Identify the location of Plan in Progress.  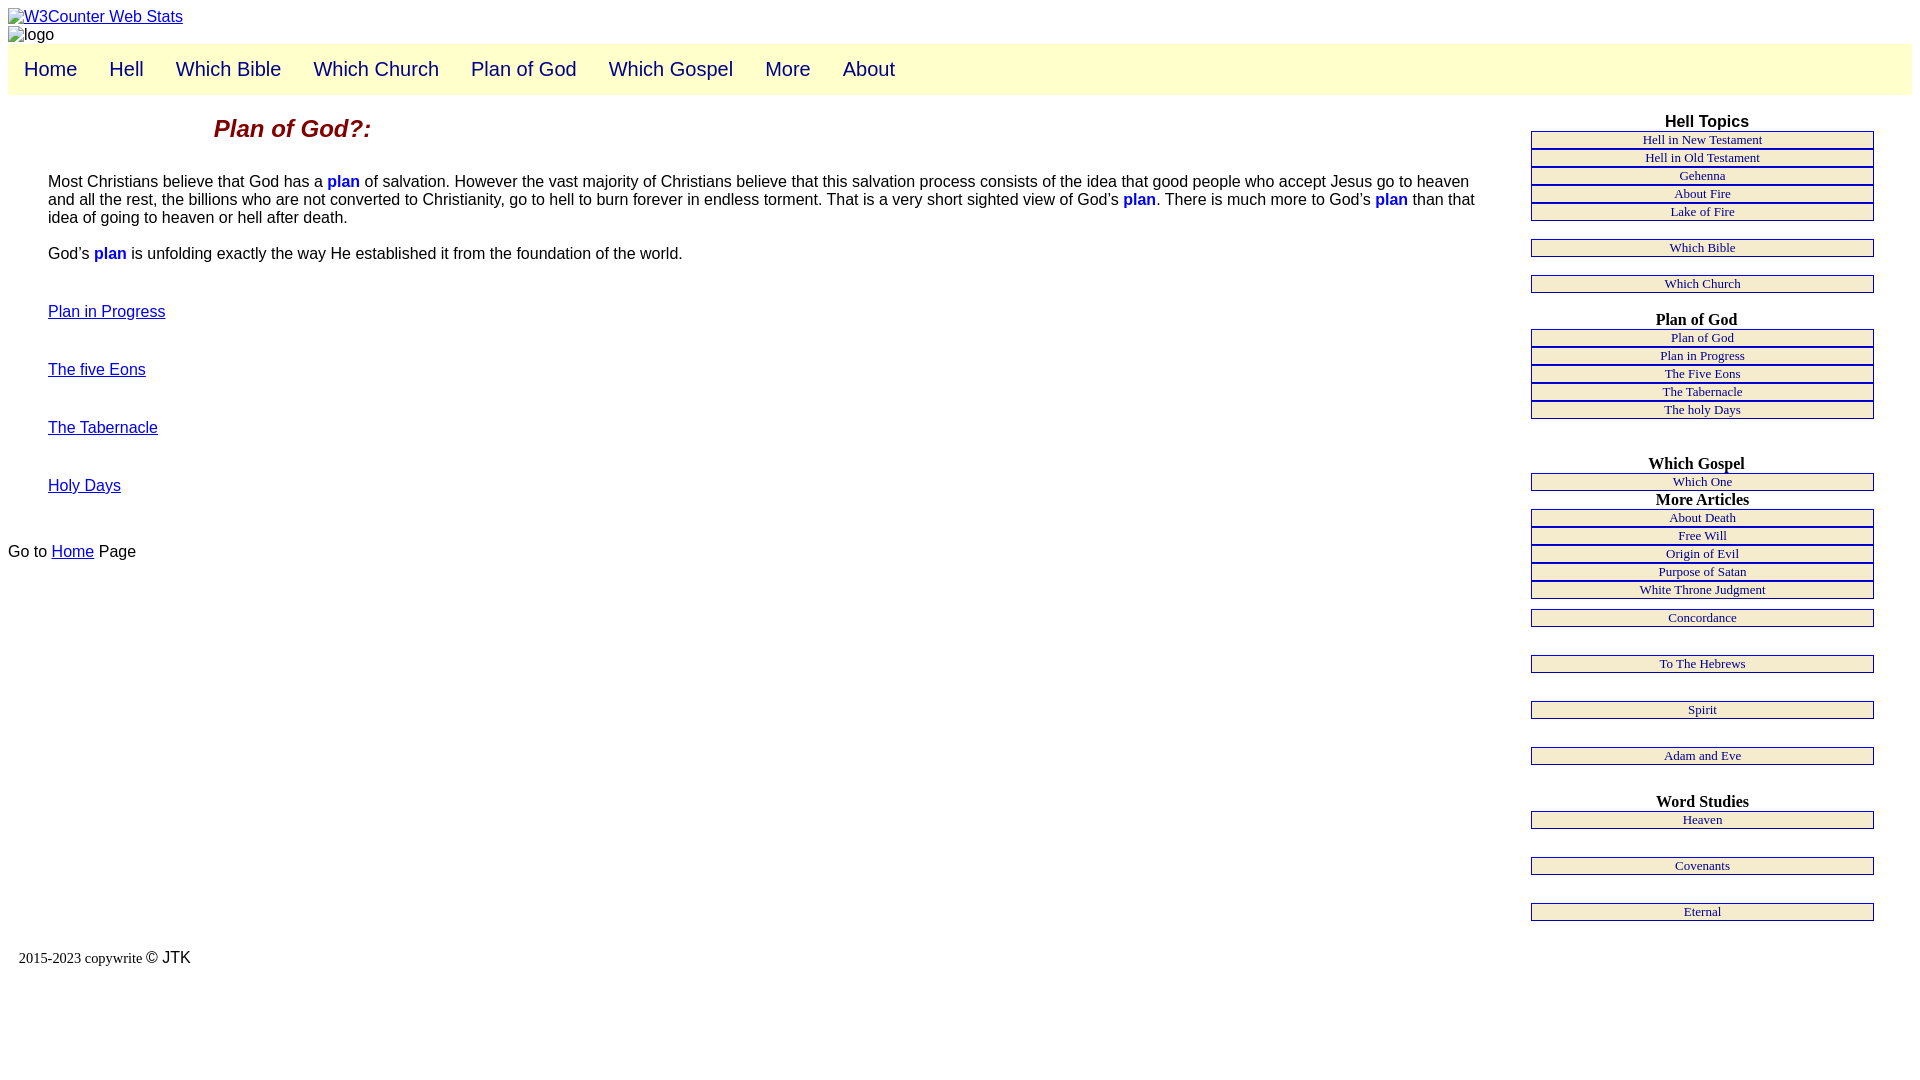
(106, 312).